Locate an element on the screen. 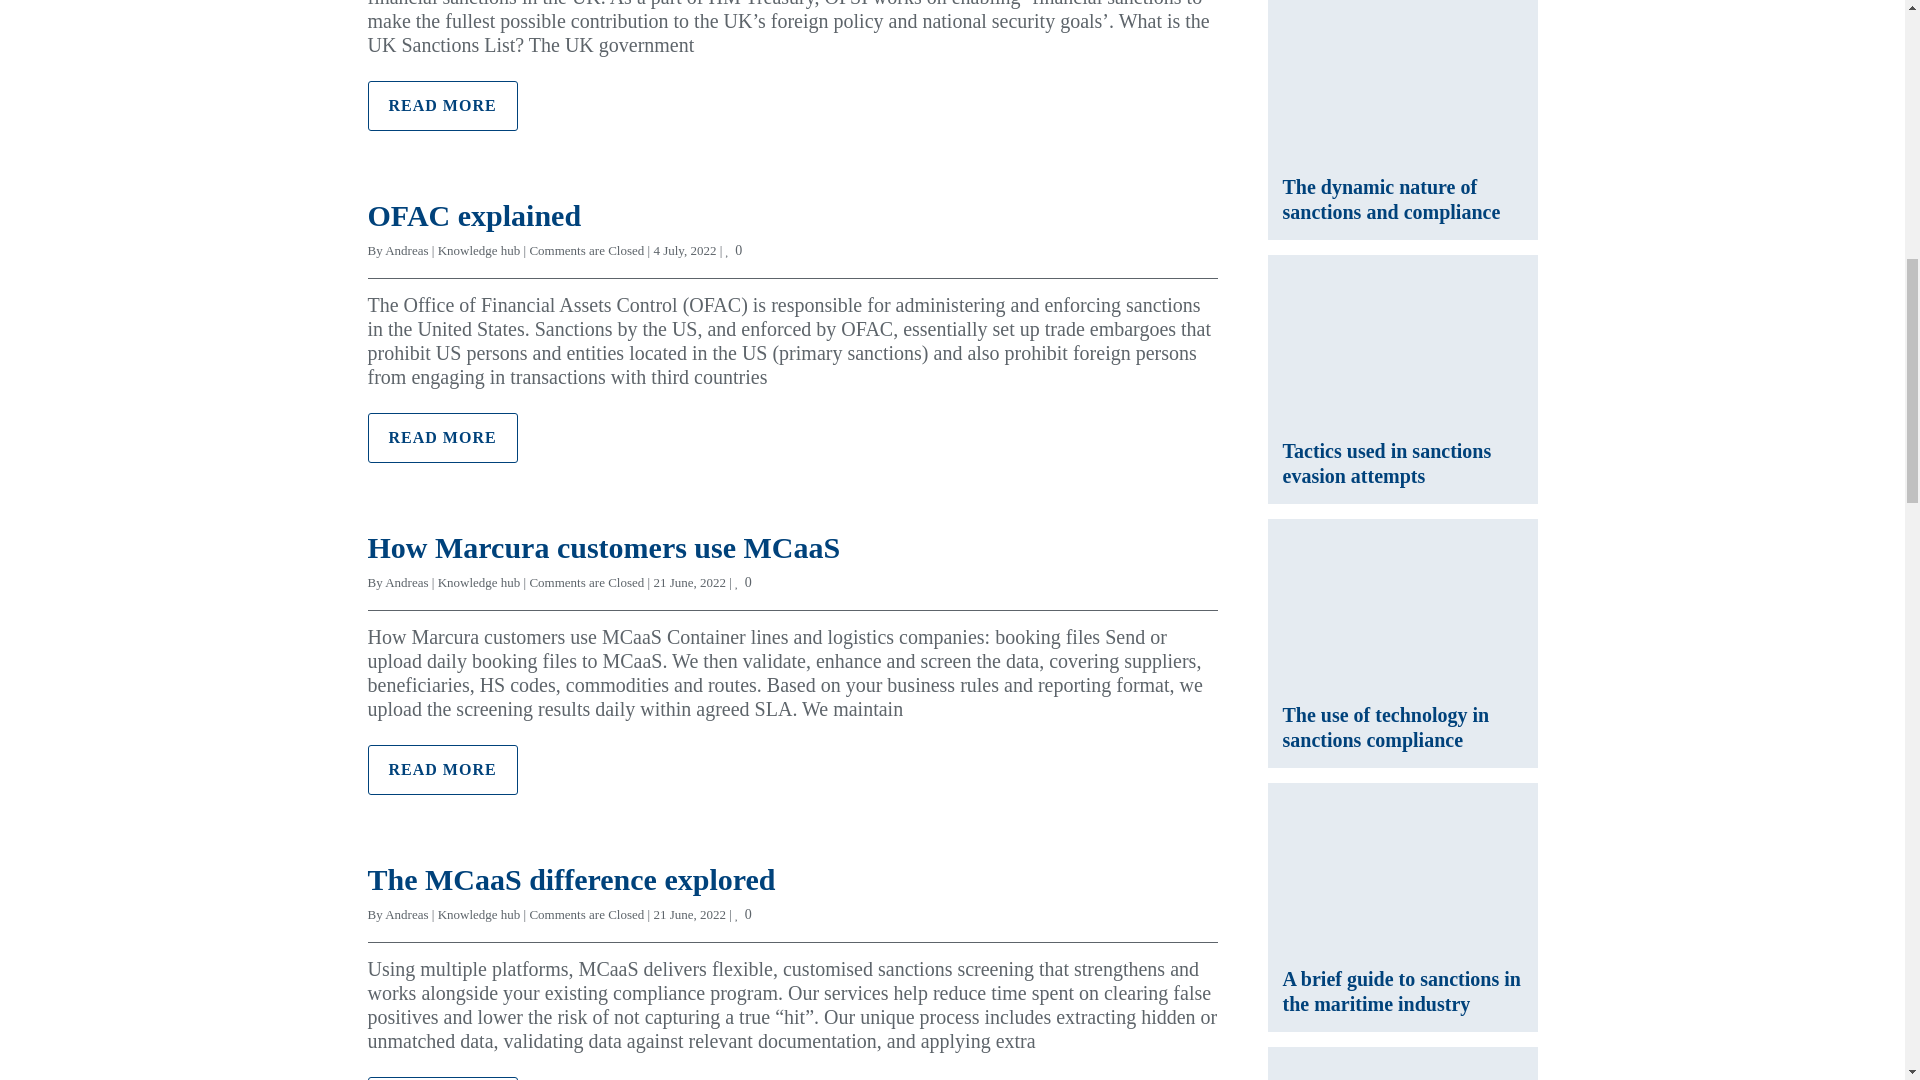  READ MORE is located at coordinates (443, 106).